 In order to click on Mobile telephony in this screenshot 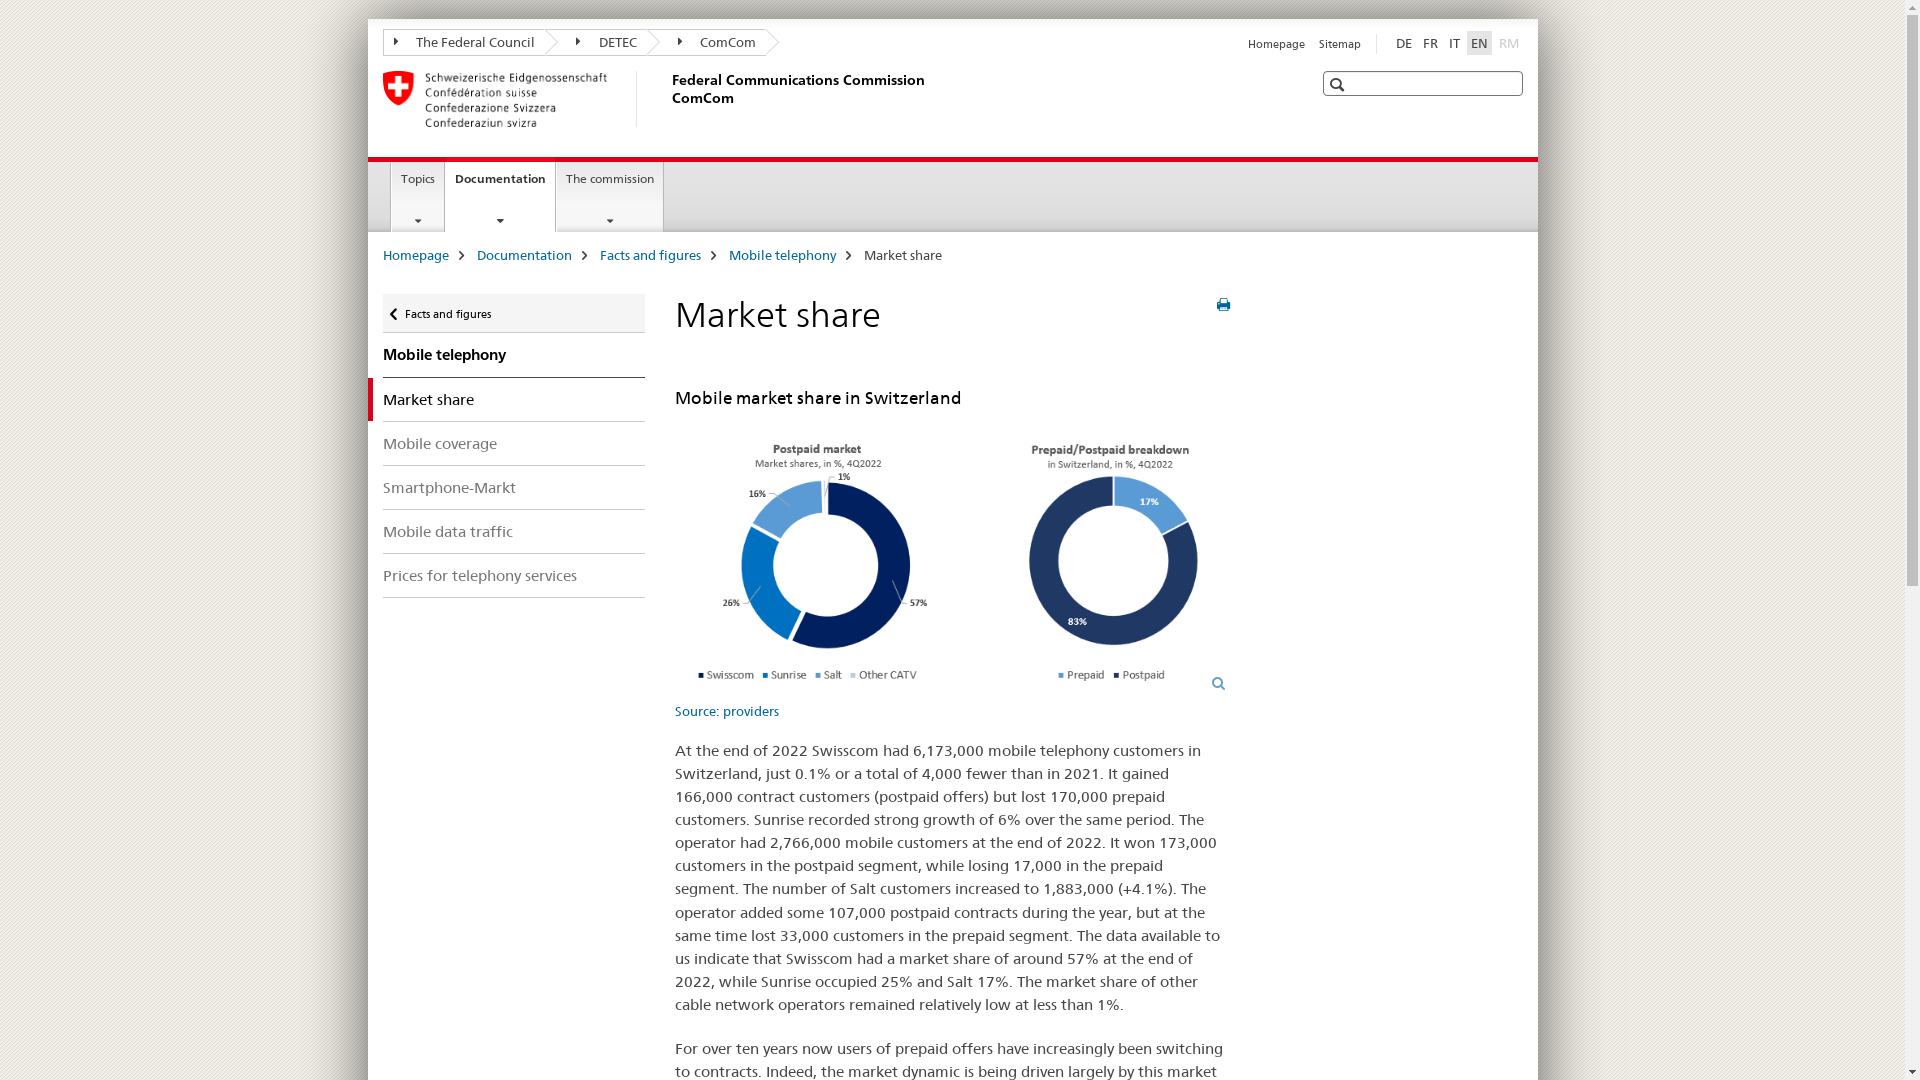, I will do `click(514, 355)`.